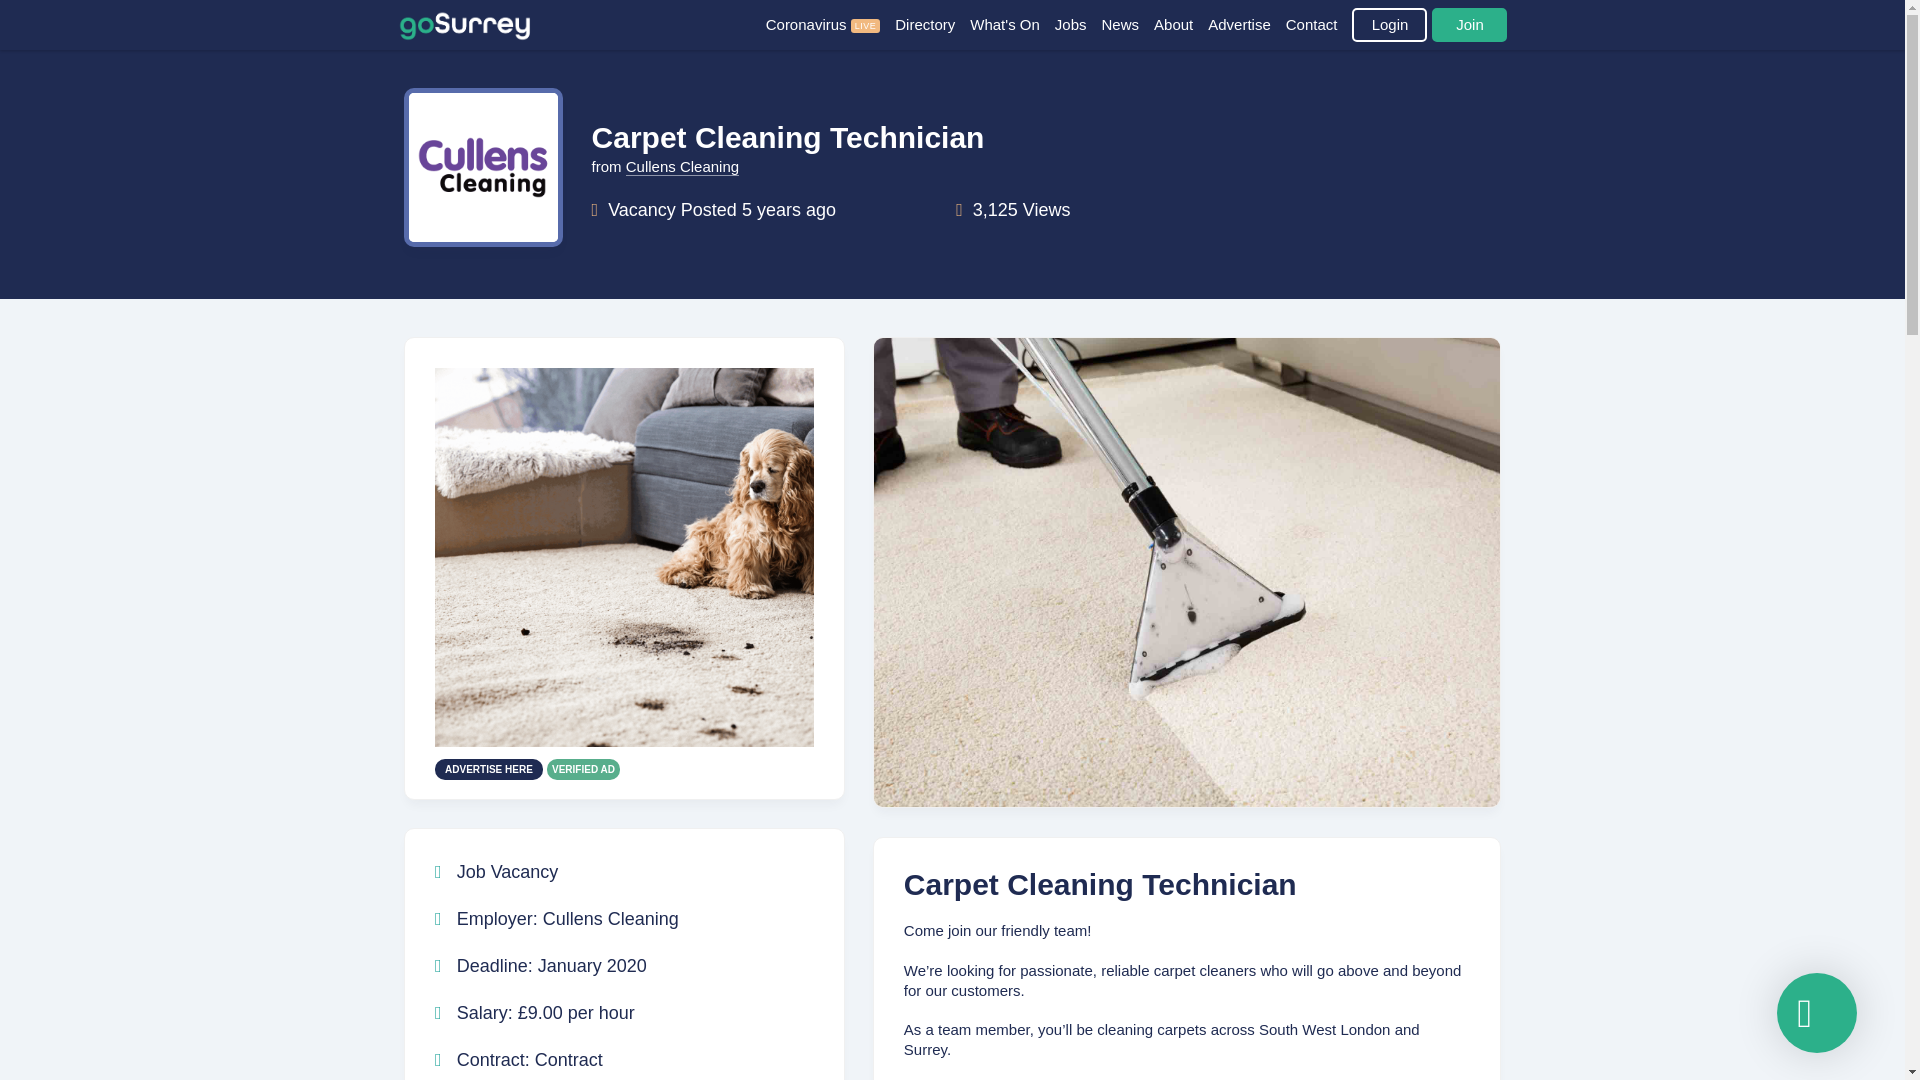 The width and height of the screenshot is (1920, 1080). Describe the element at coordinates (1078, 24) in the screenshot. I see `Jobs` at that location.